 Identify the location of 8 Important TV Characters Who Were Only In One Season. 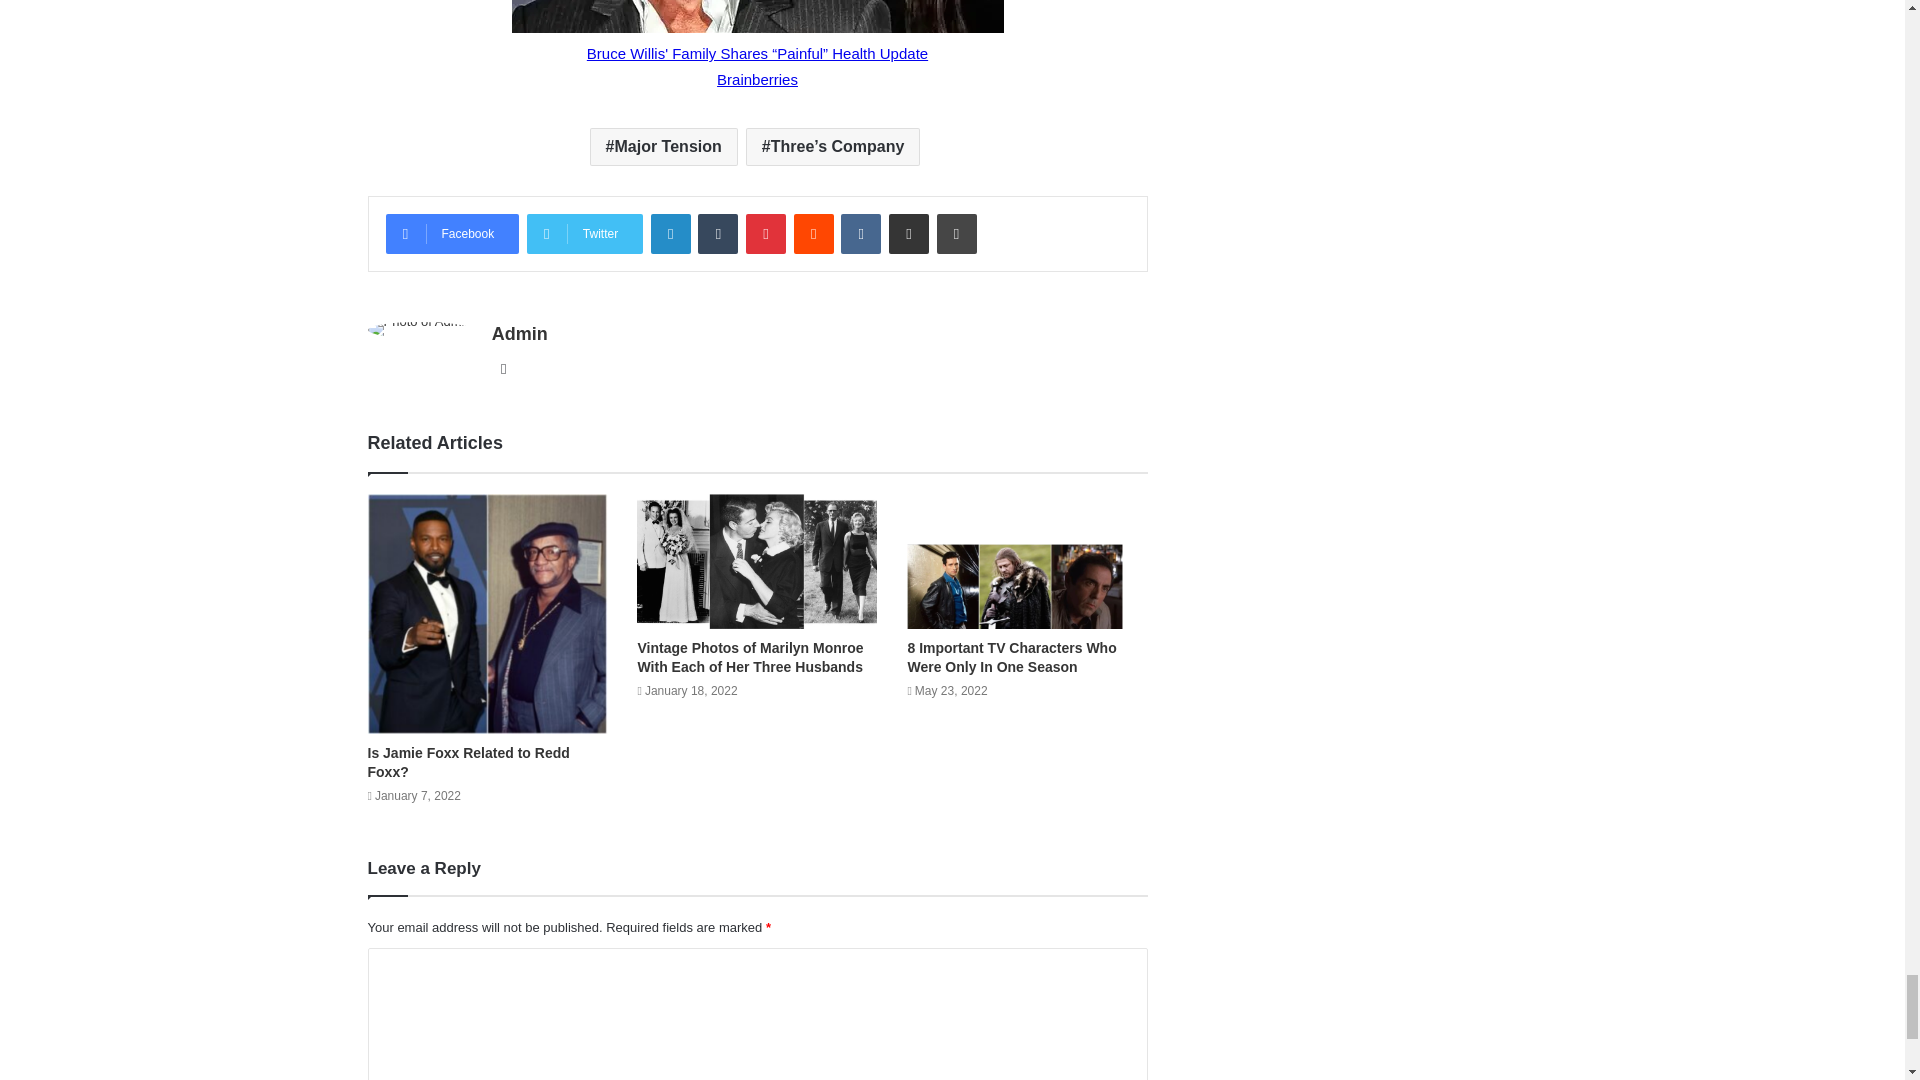
(1010, 658).